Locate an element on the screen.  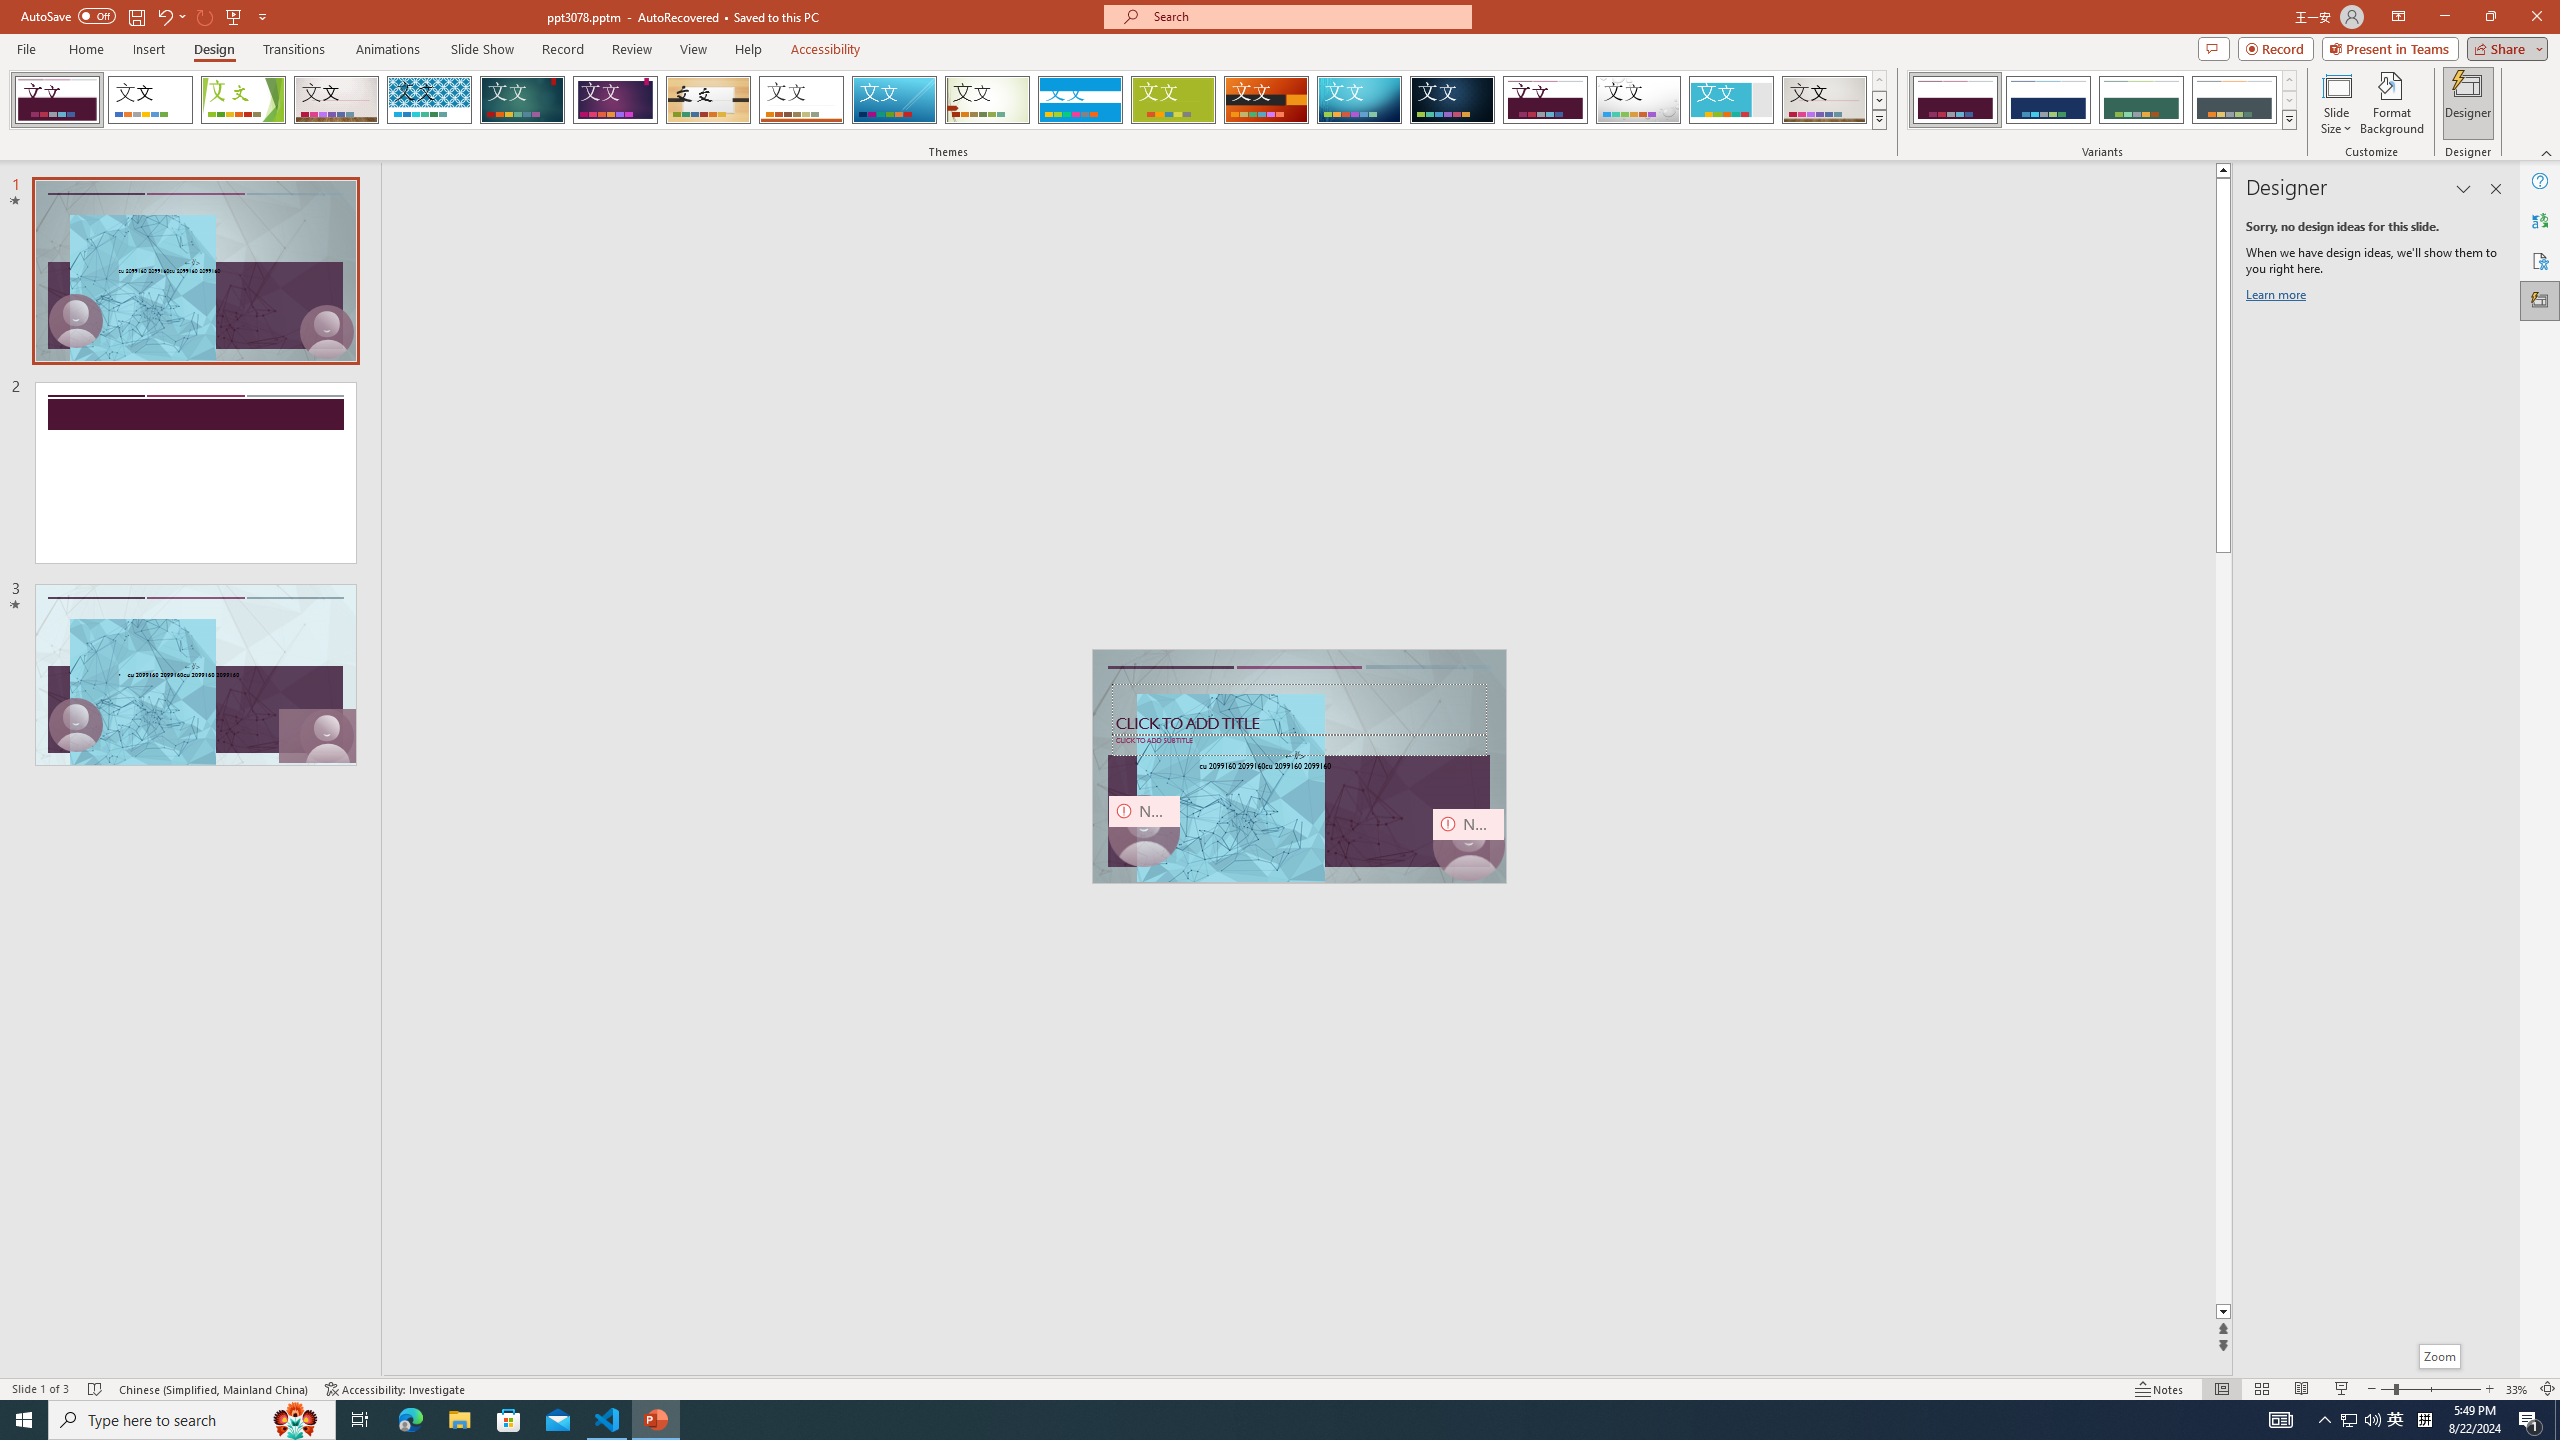
Slice is located at coordinates (894, 100).